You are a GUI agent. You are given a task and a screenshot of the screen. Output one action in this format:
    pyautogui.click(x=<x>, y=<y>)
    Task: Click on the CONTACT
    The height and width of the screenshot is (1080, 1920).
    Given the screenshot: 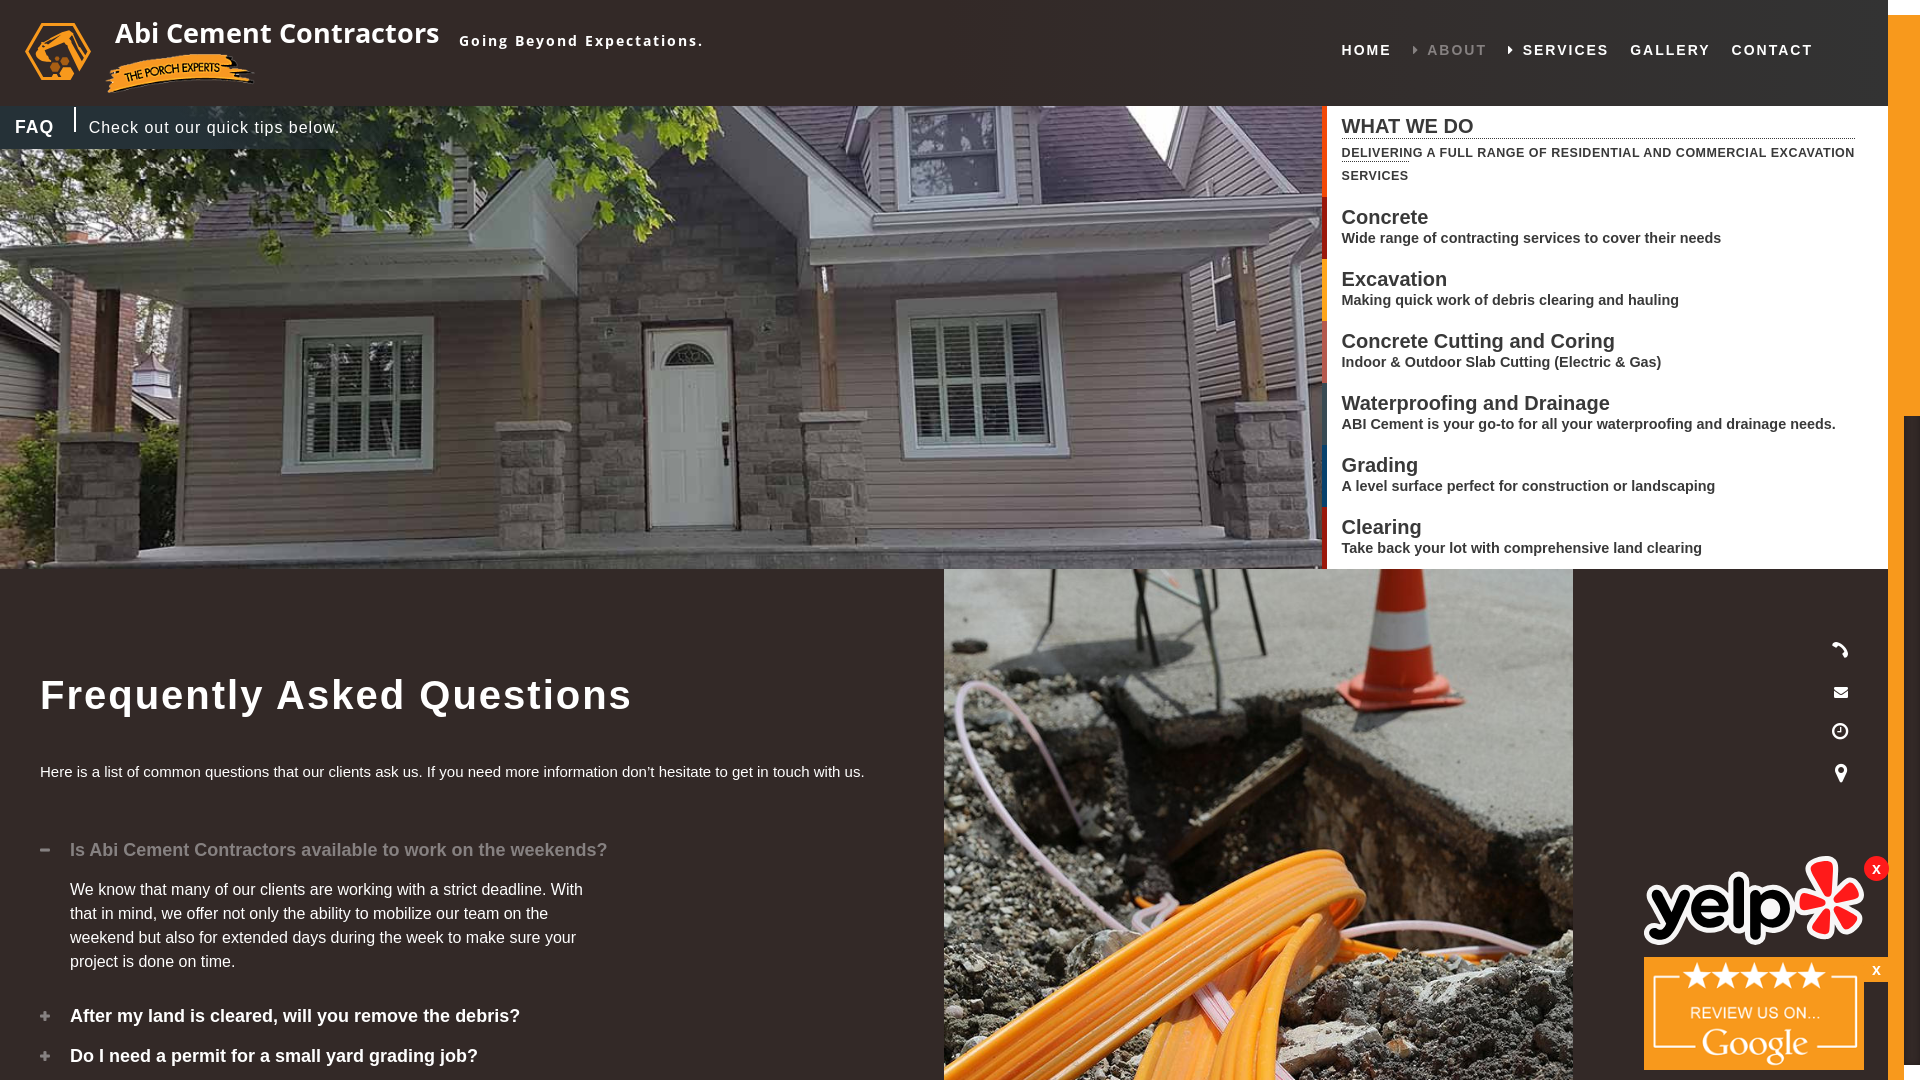 What is the action you would take?
    pyautogui.click(x=1772, y=50)
    